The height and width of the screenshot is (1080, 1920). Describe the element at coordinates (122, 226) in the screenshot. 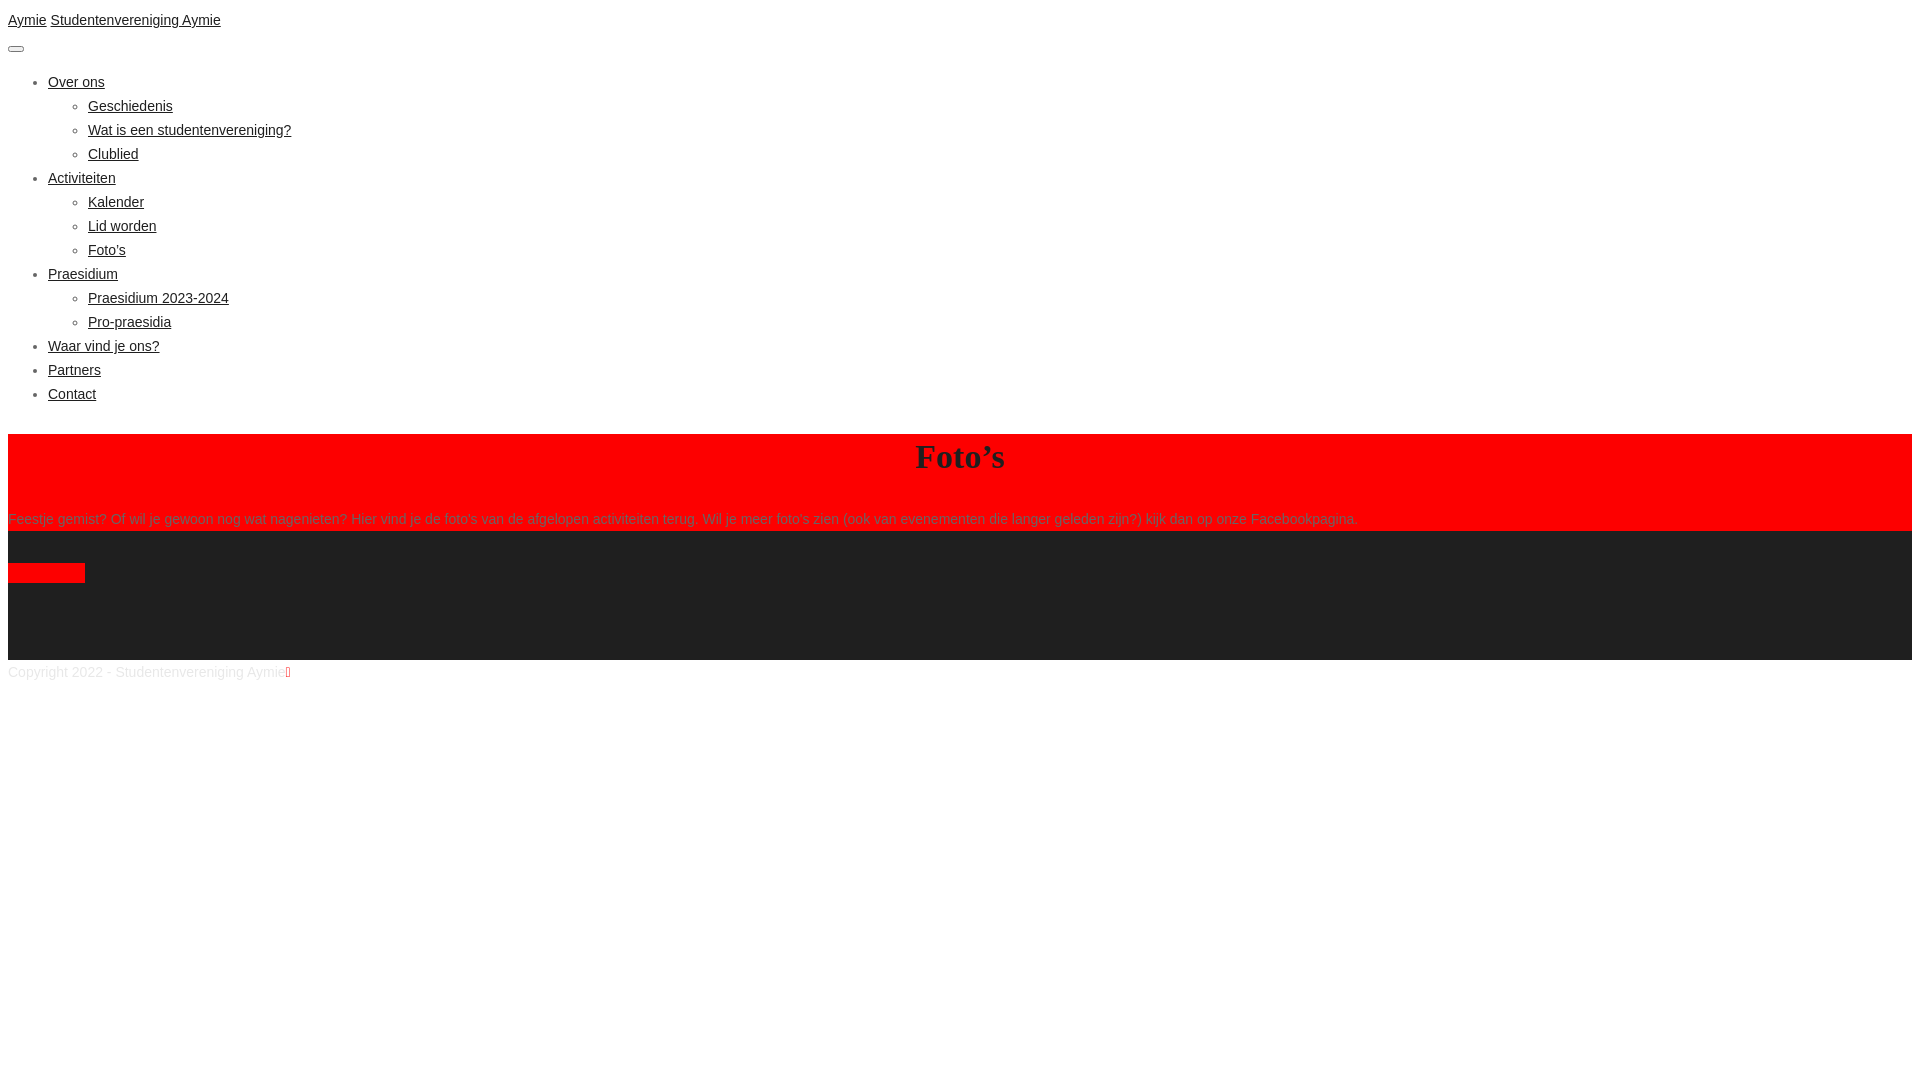

I see `Lid worden` at that location.